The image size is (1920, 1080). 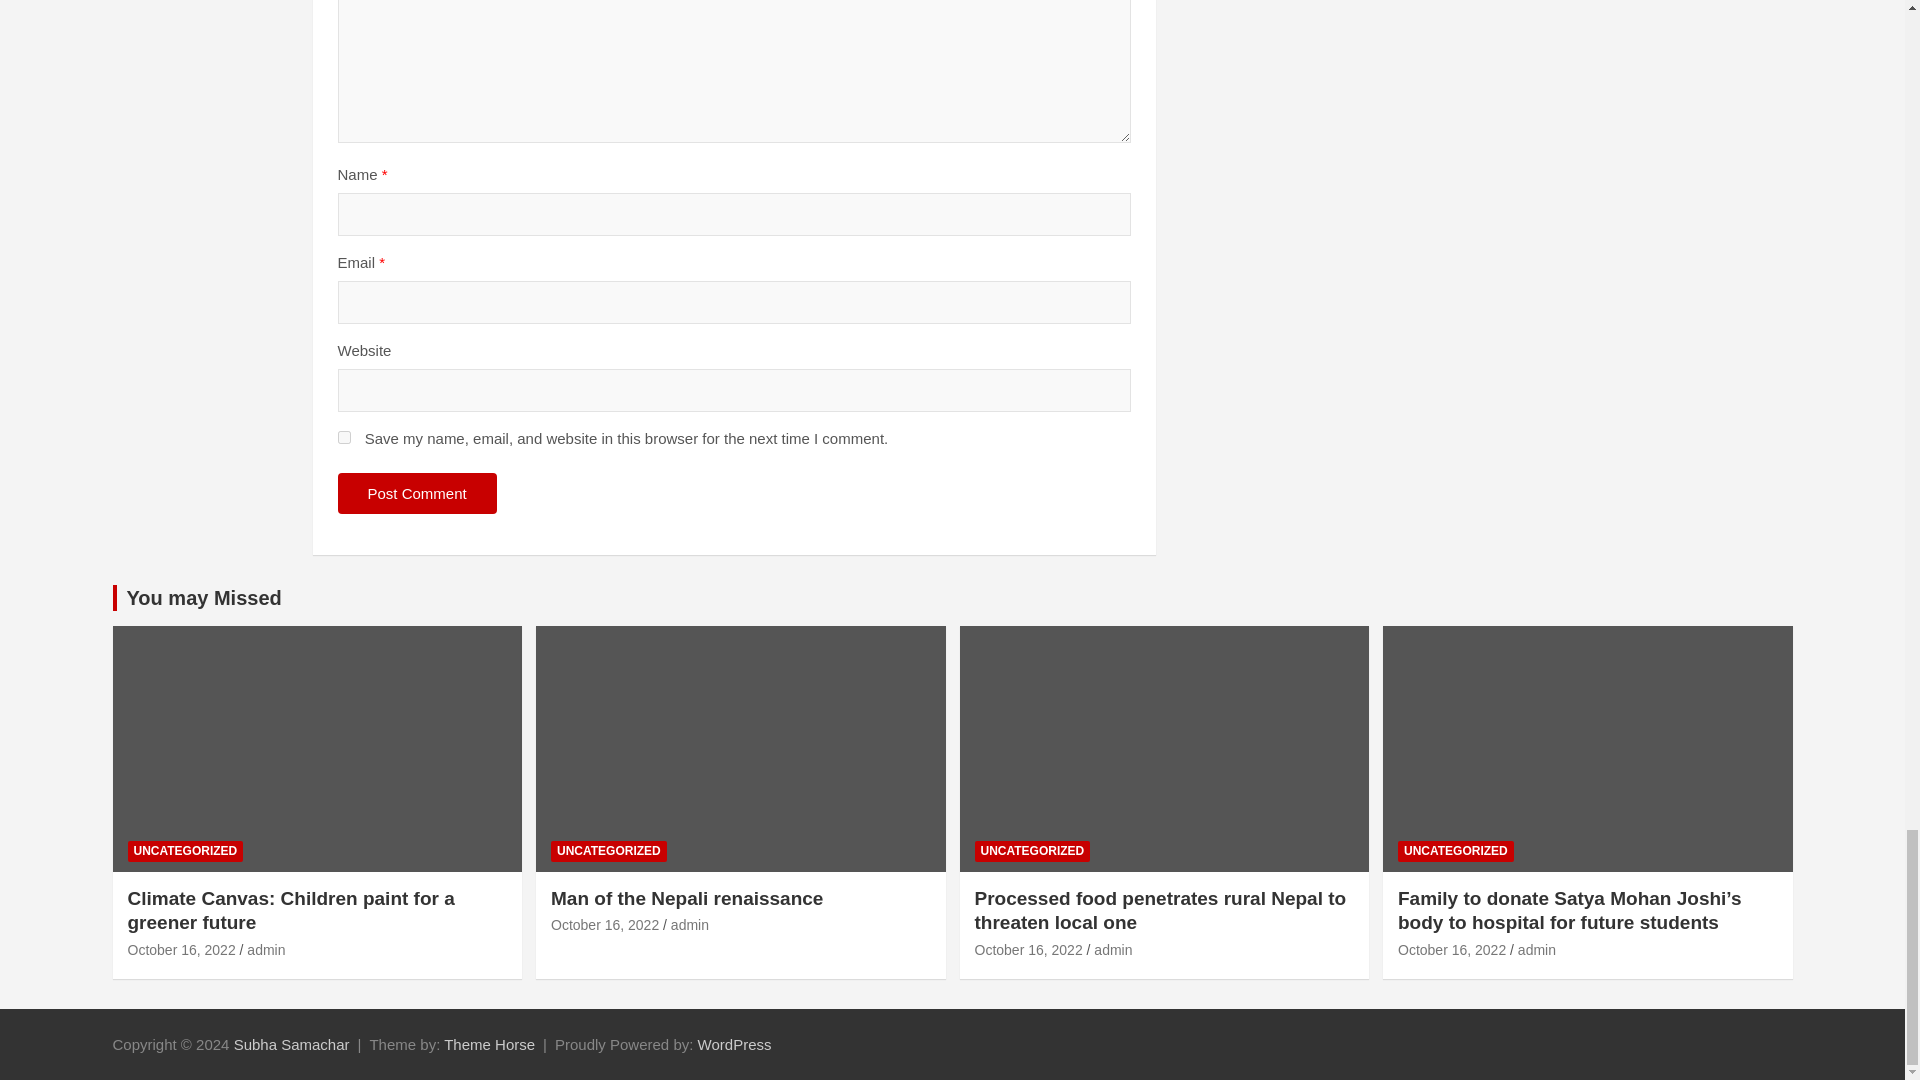 I want to click on admin, so click(x=689, y=924).